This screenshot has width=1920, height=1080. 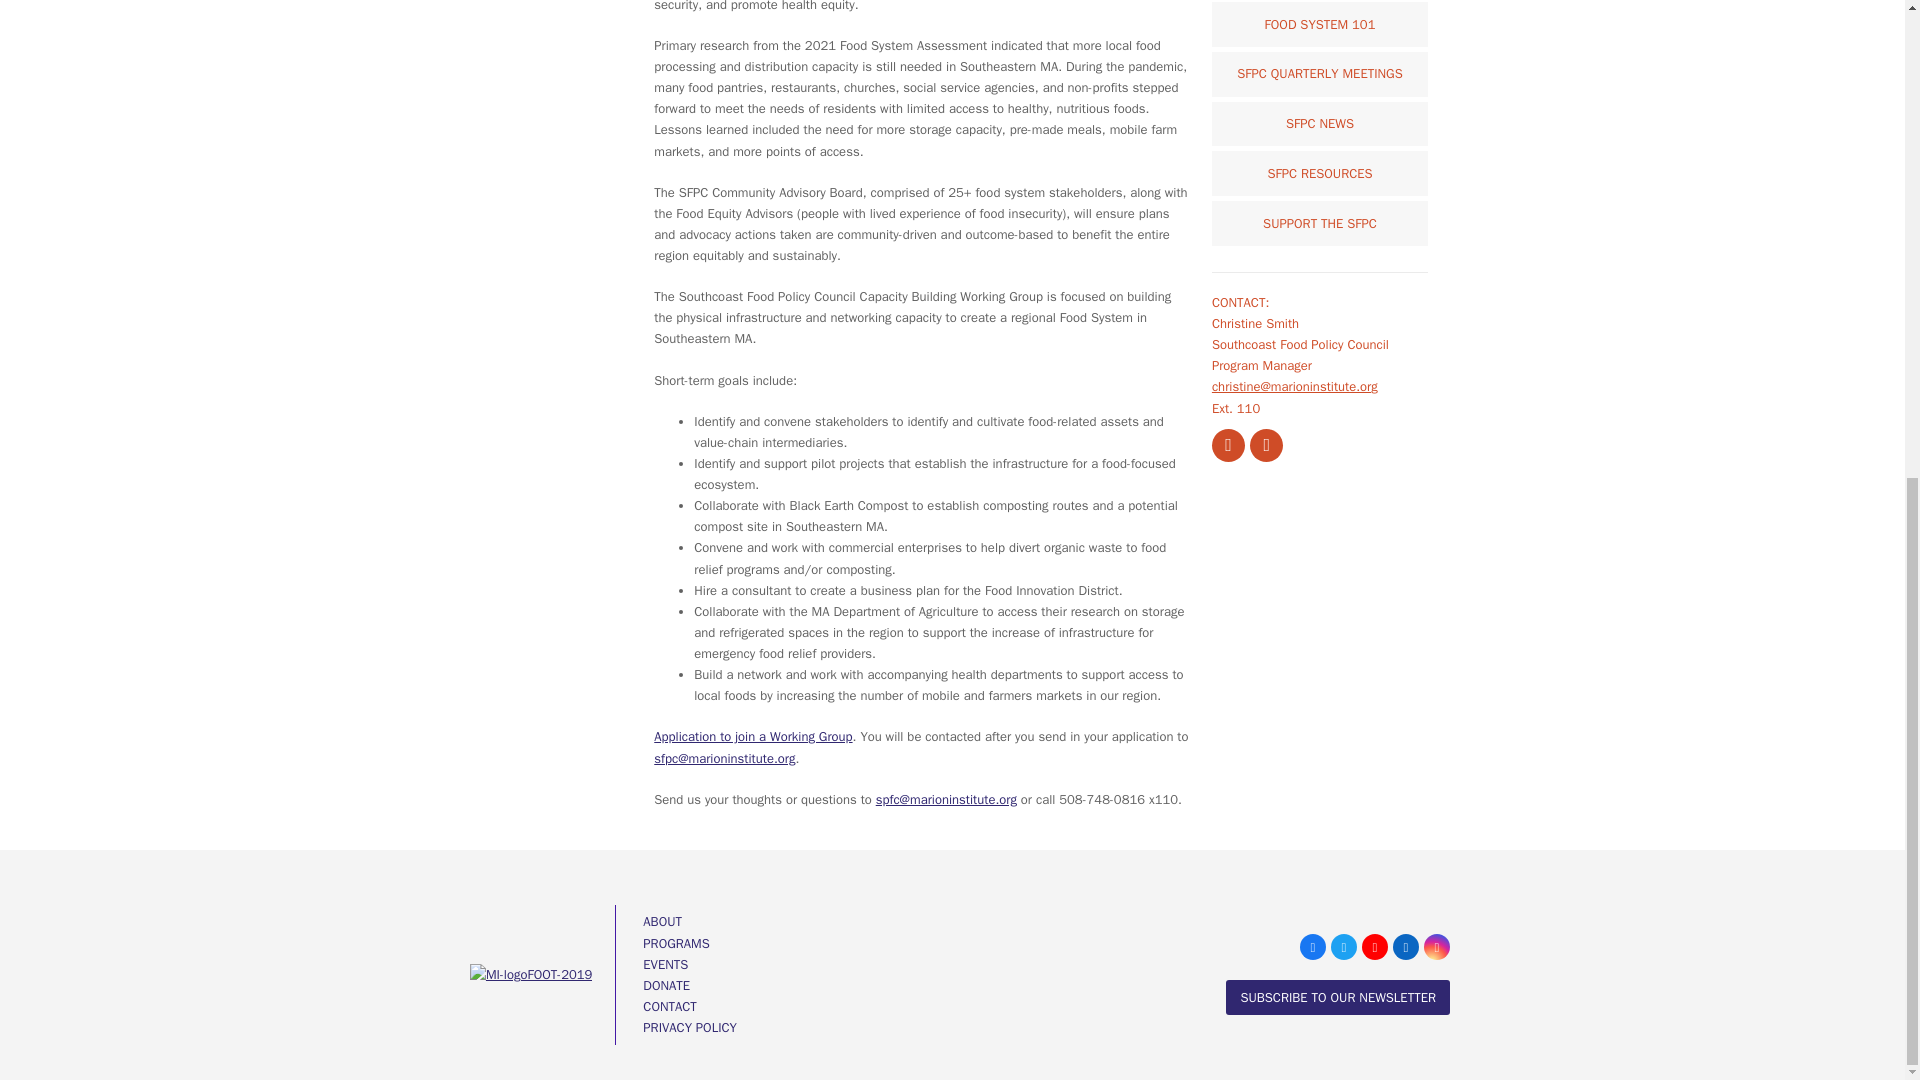 What do you see at coordinates (1406, 947) in the screenshot?
I see `LinkedIn` at bounding box center [1406, 947].